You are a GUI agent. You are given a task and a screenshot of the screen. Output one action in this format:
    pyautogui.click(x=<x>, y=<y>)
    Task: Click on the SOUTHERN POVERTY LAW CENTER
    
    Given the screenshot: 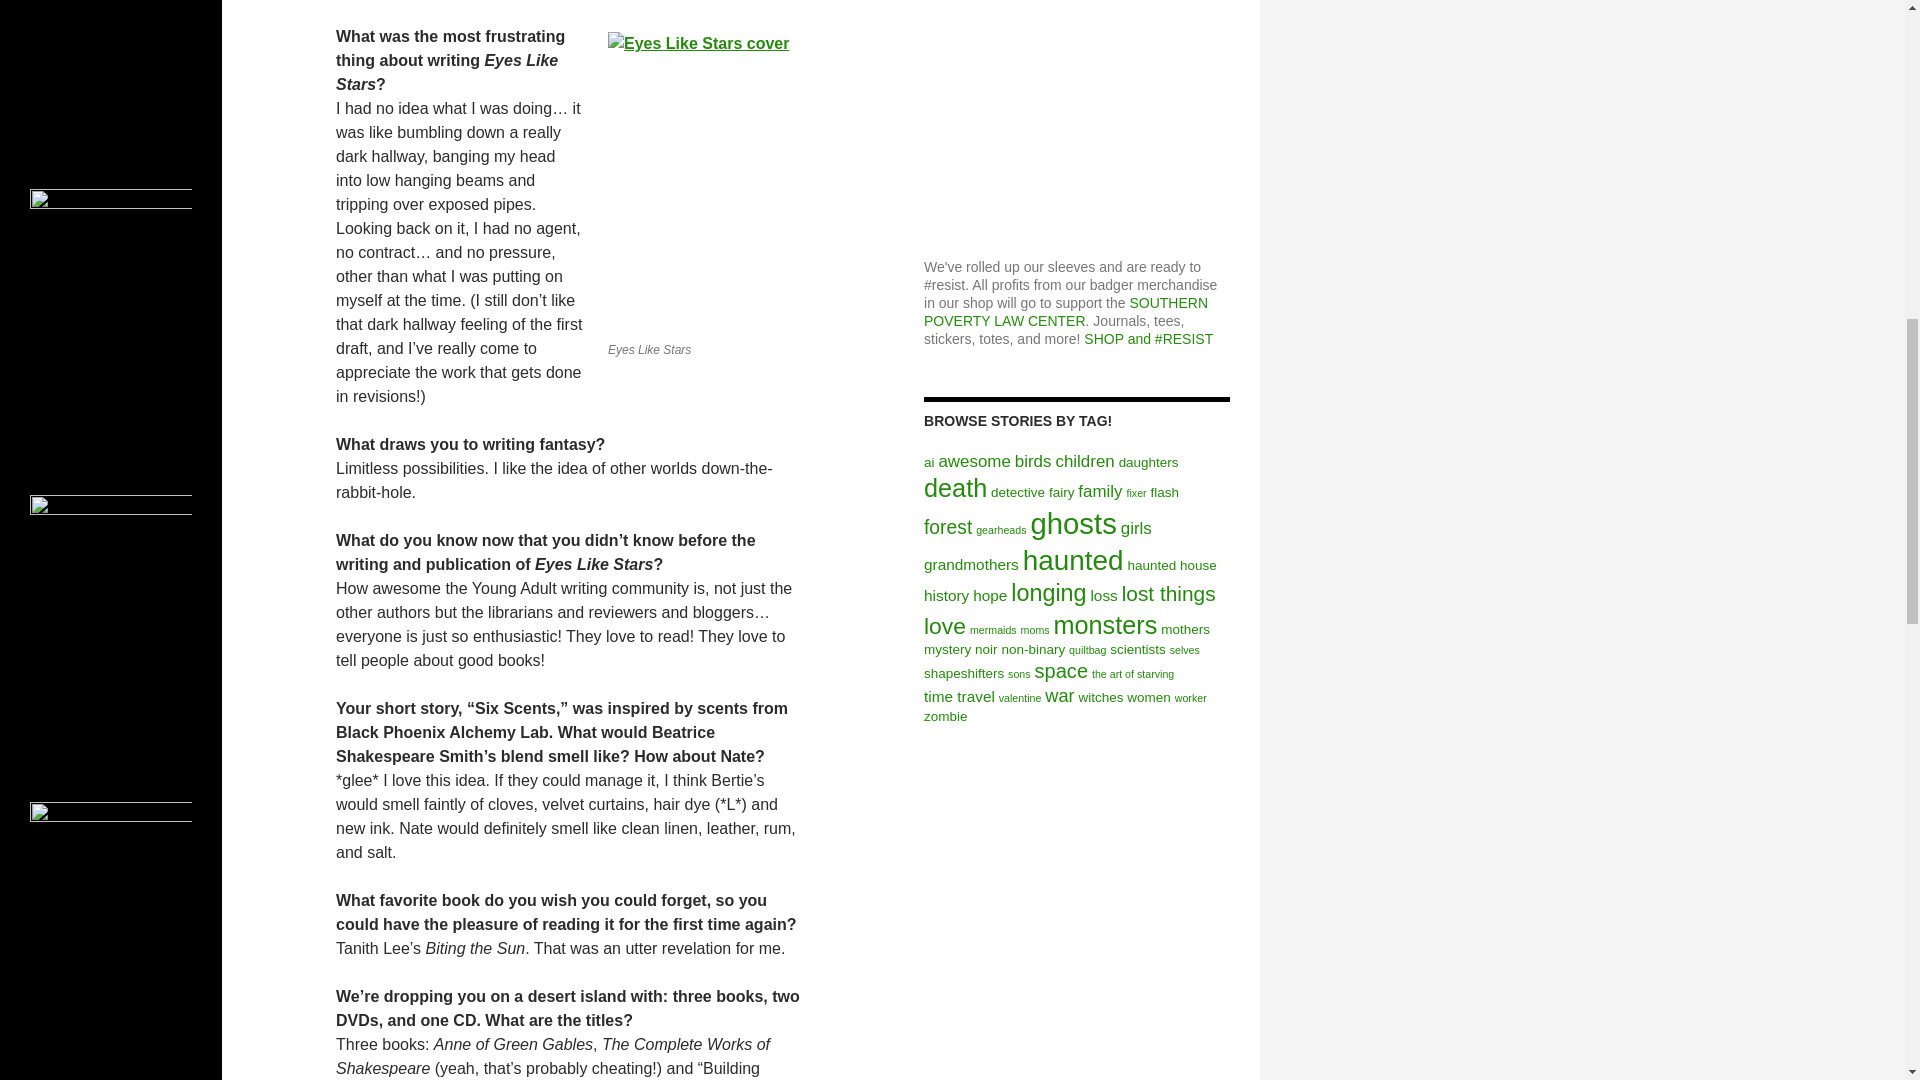 What is the action you would take?
    pyautogui.click(x=1065, y=312)
    